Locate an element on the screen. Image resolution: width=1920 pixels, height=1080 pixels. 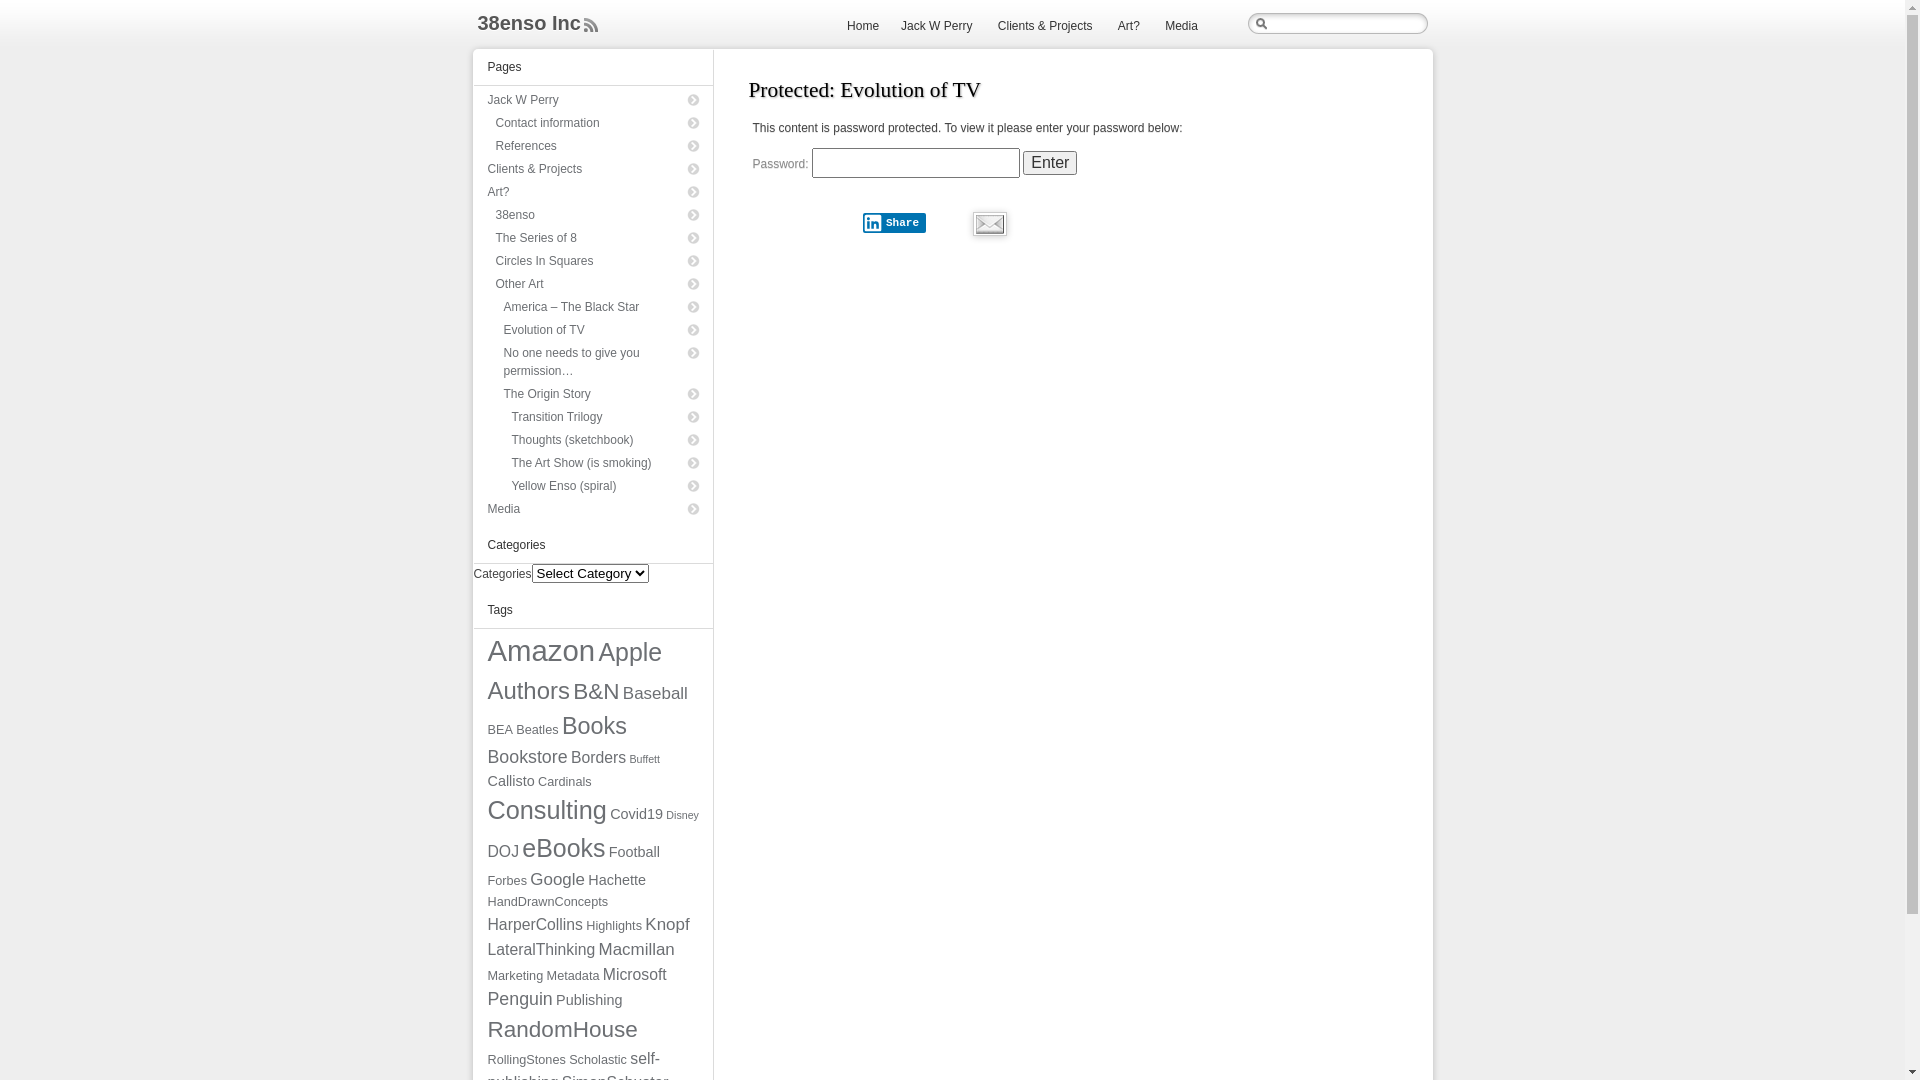
Metadata is located at coordinates (574, 976).